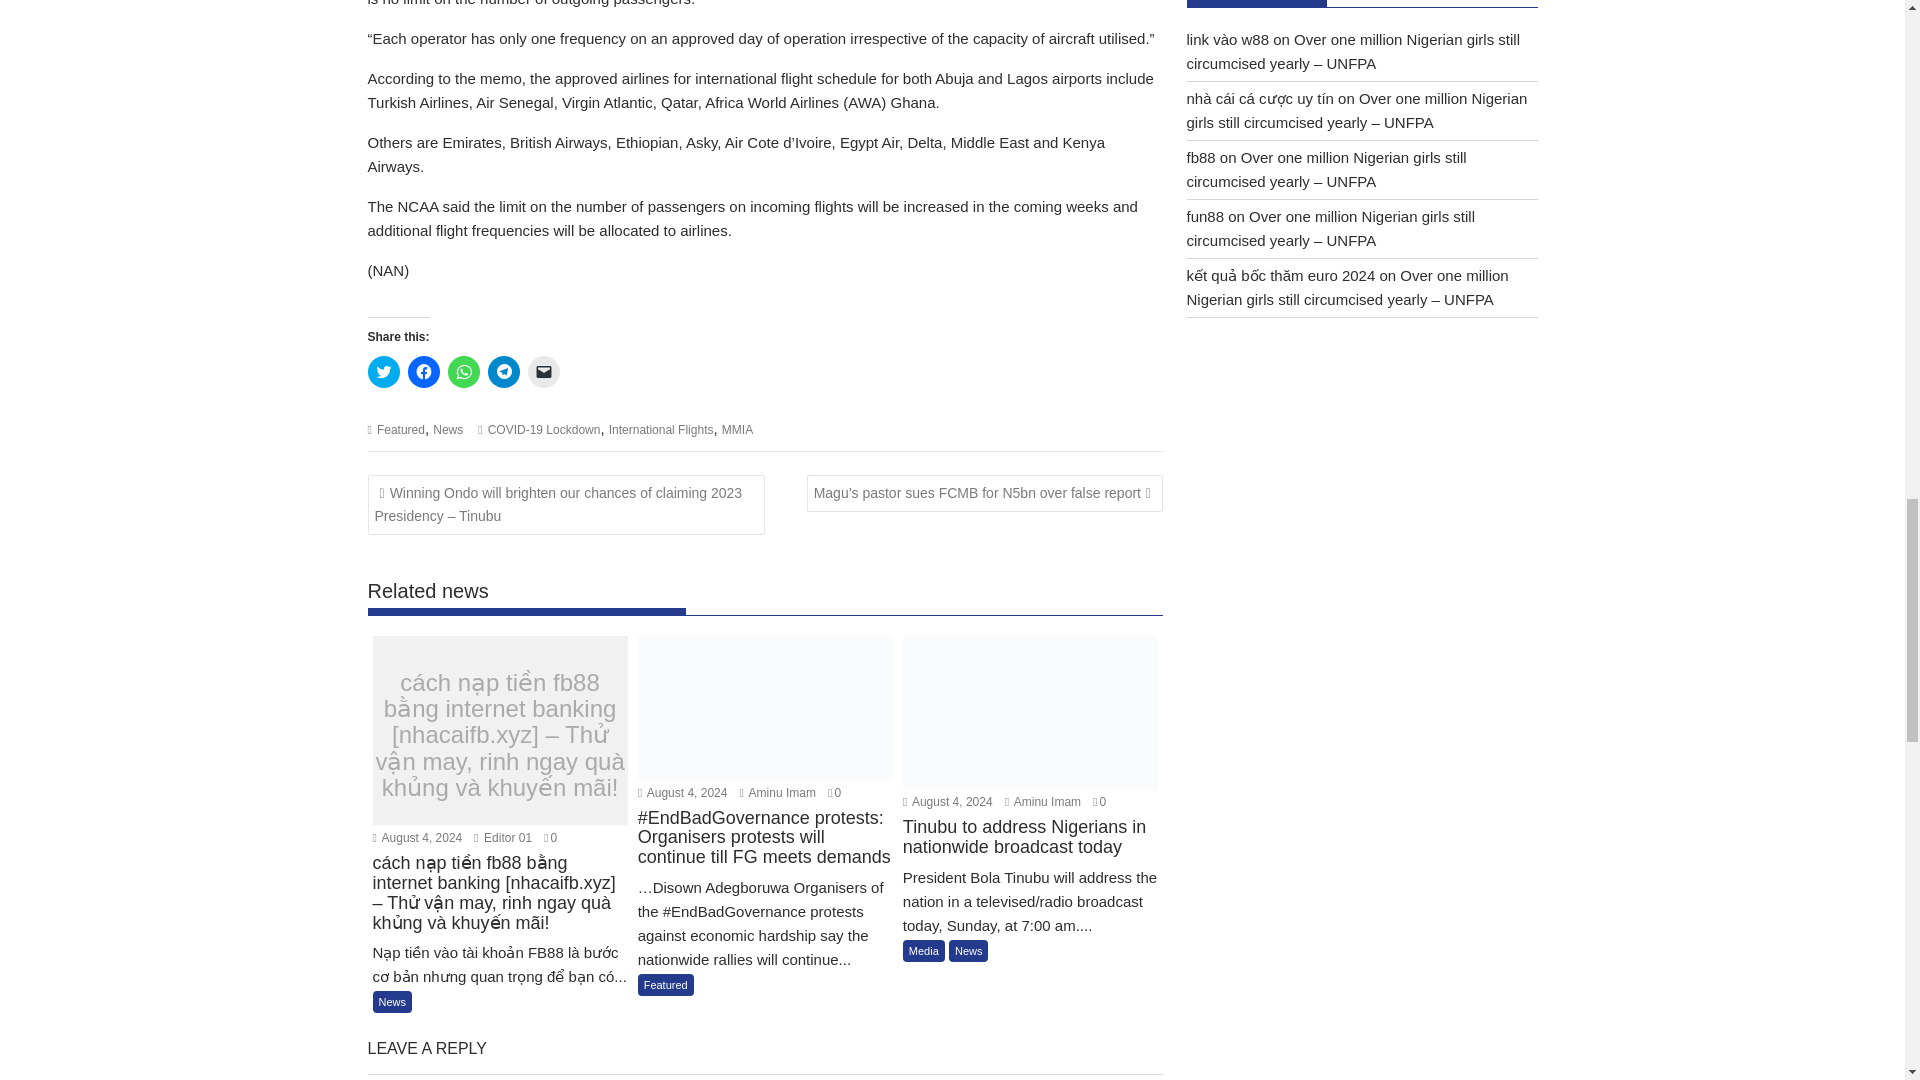 The height and width of the screenshot is (1080, 1920). What do you see at coordinates (544, 430) in the screenshot?
I see `COVID-19 Lockdown` at bounding box center [544, 430].